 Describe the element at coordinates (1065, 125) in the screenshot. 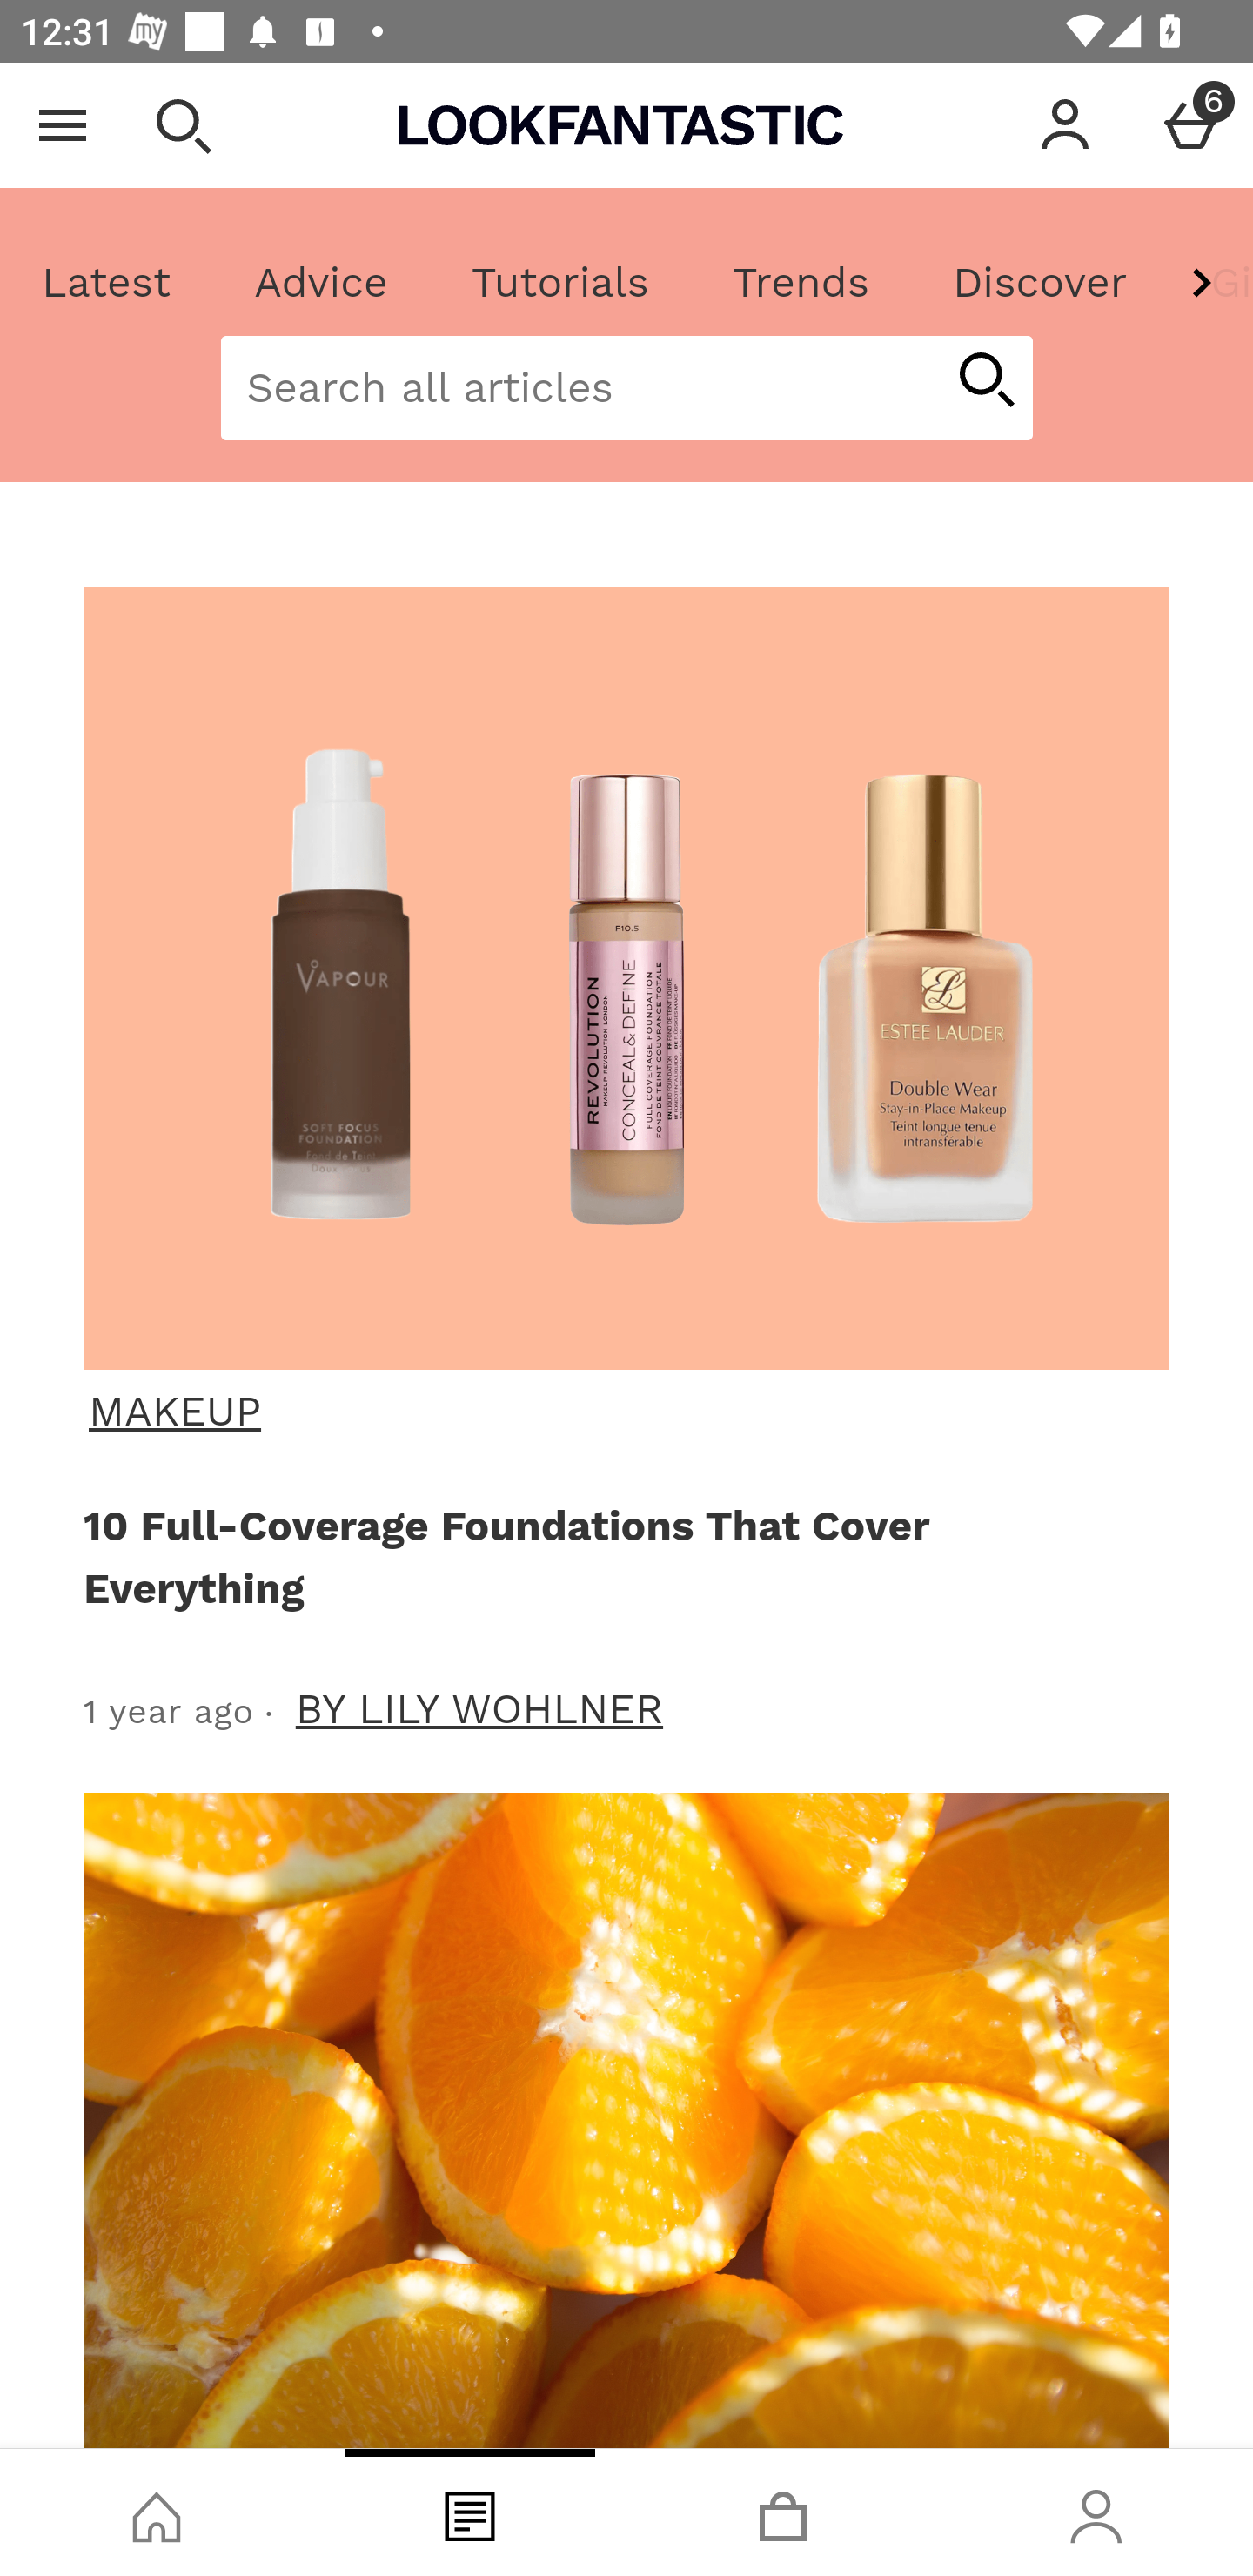

I see `Account` at that location.